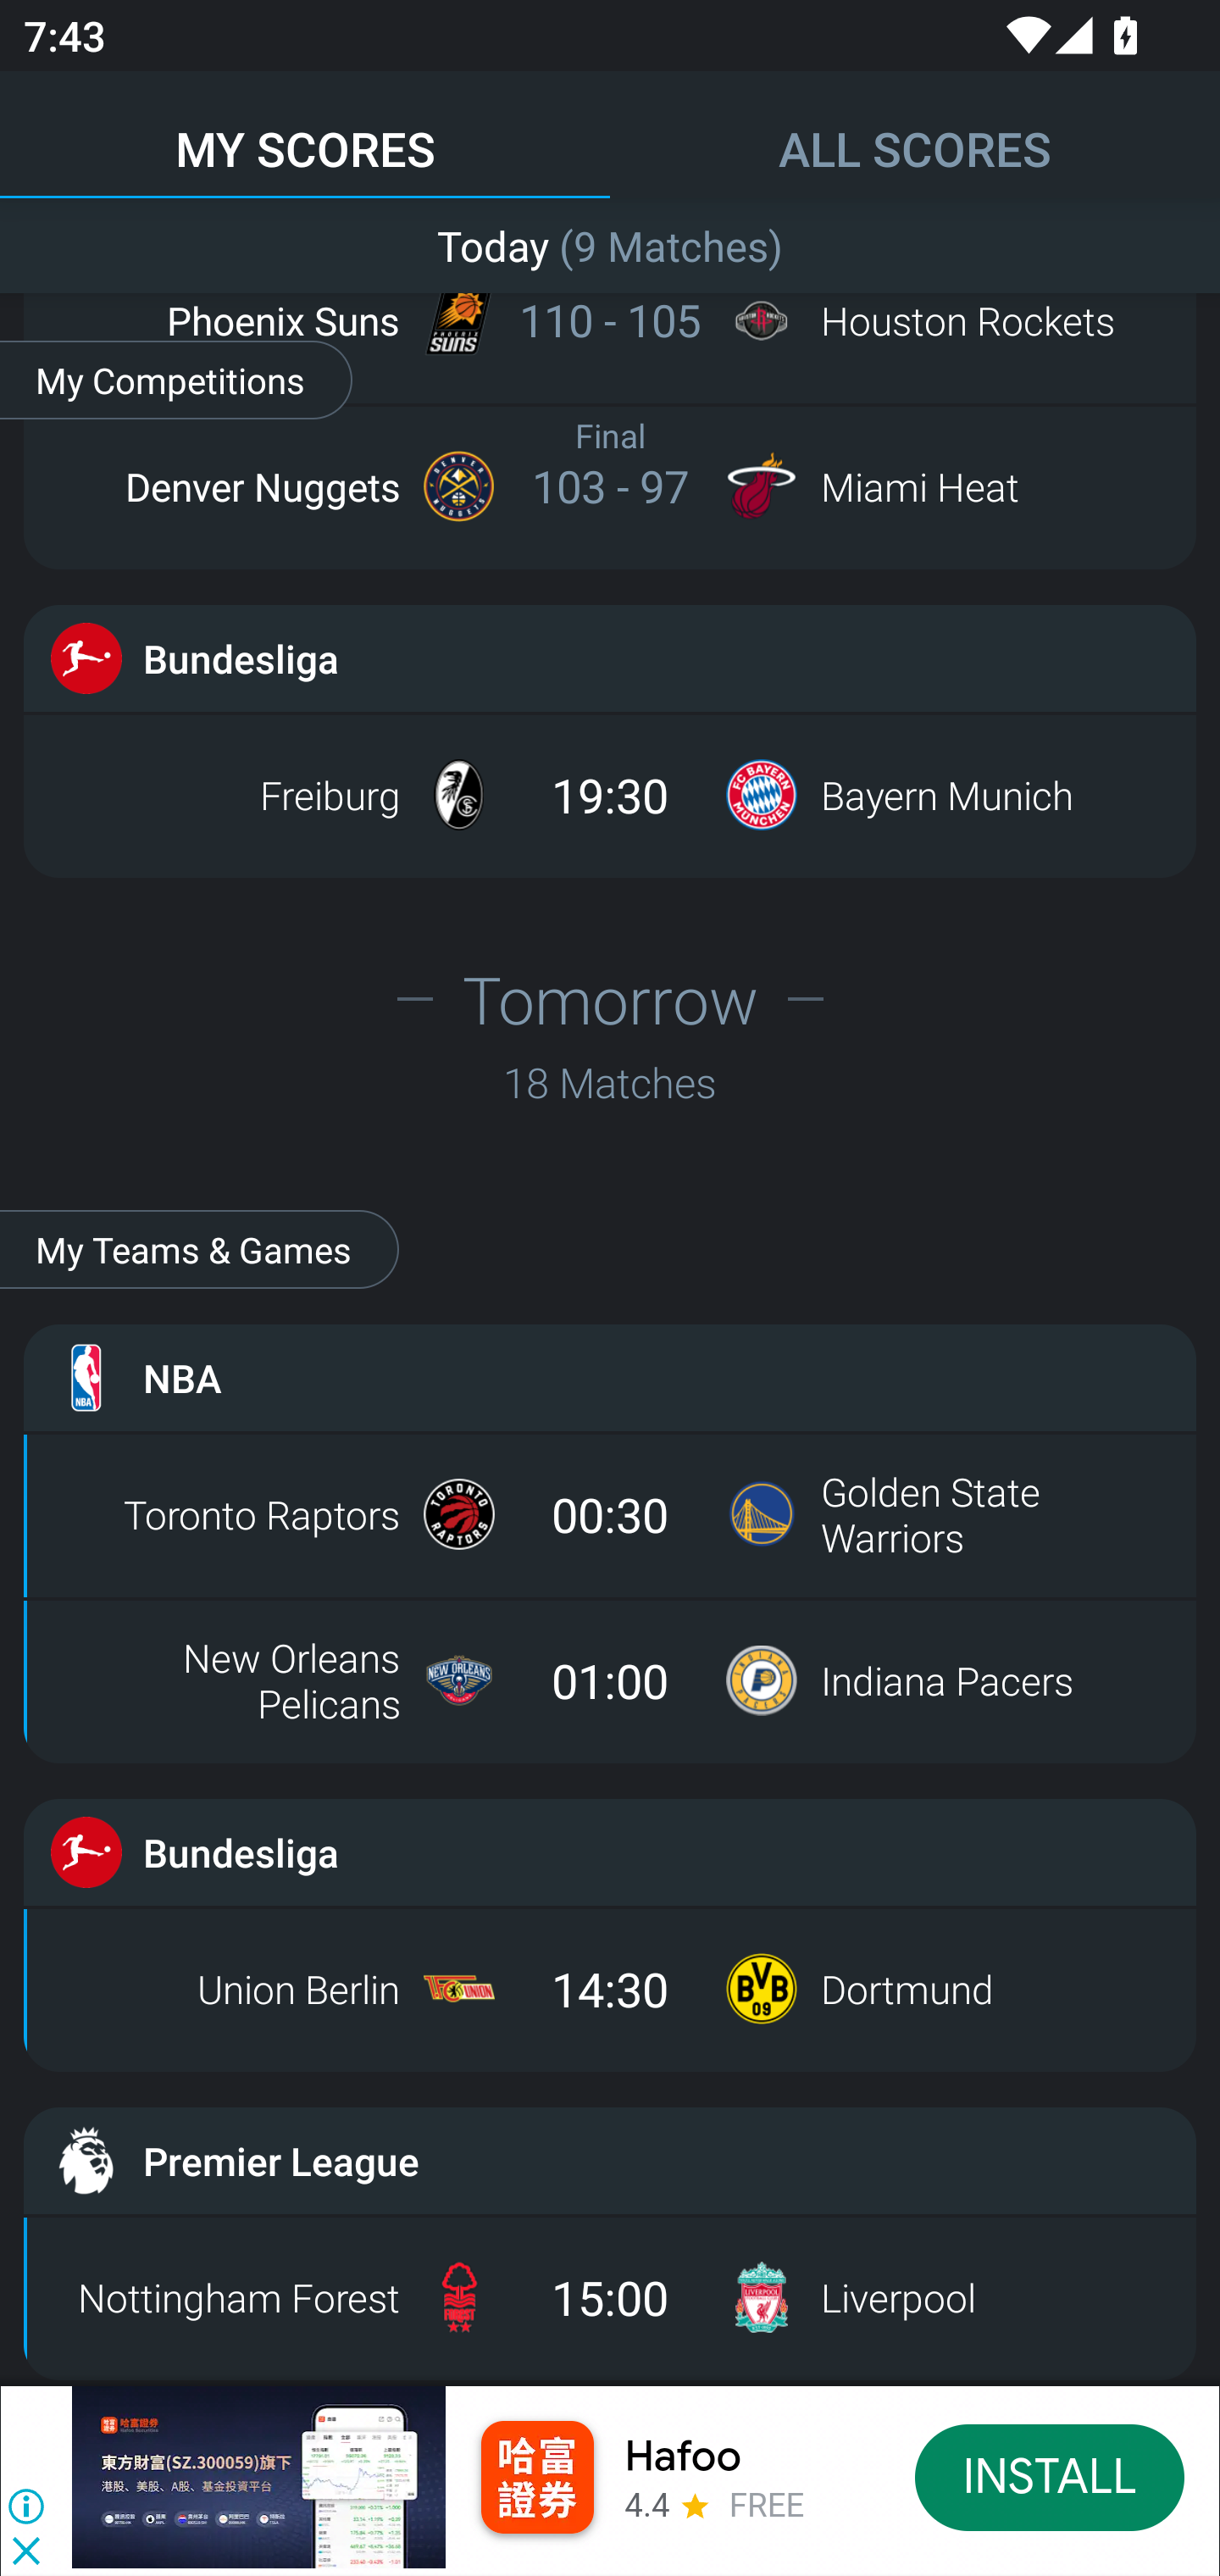 This screenshot has height=2576, width=1220. I want to click on New Orleans Pelicans 01:00 Indiana Pacers, so click(610, 1680).